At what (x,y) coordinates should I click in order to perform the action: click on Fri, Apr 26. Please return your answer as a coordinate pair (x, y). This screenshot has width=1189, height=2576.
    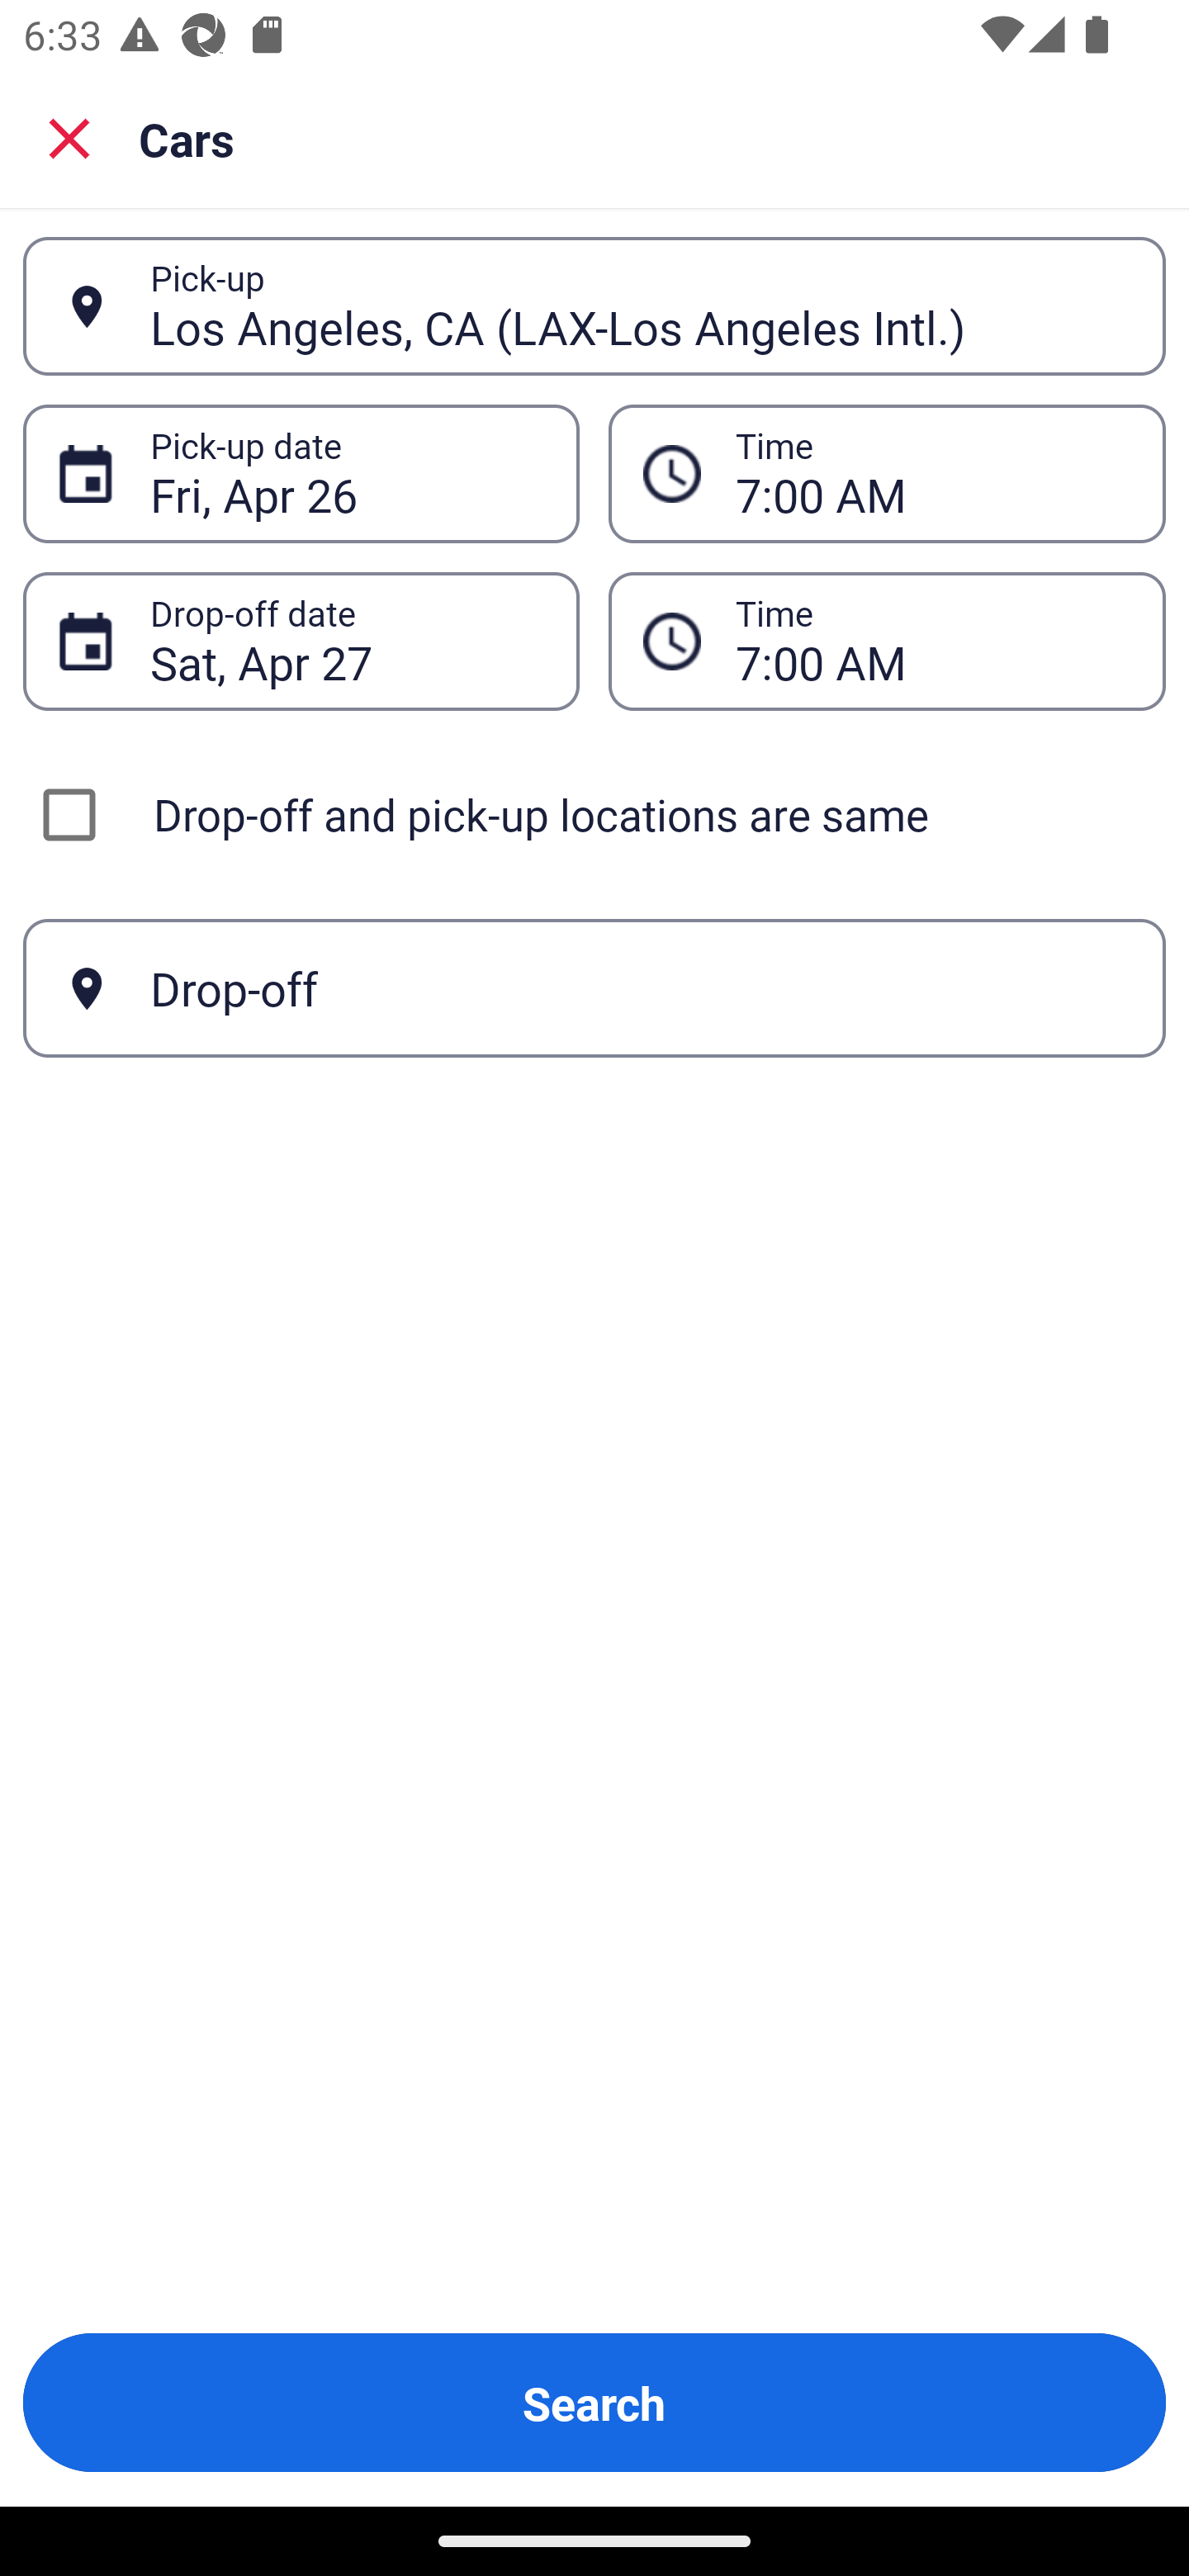
    Looking at the image, I should click on (347, 474).